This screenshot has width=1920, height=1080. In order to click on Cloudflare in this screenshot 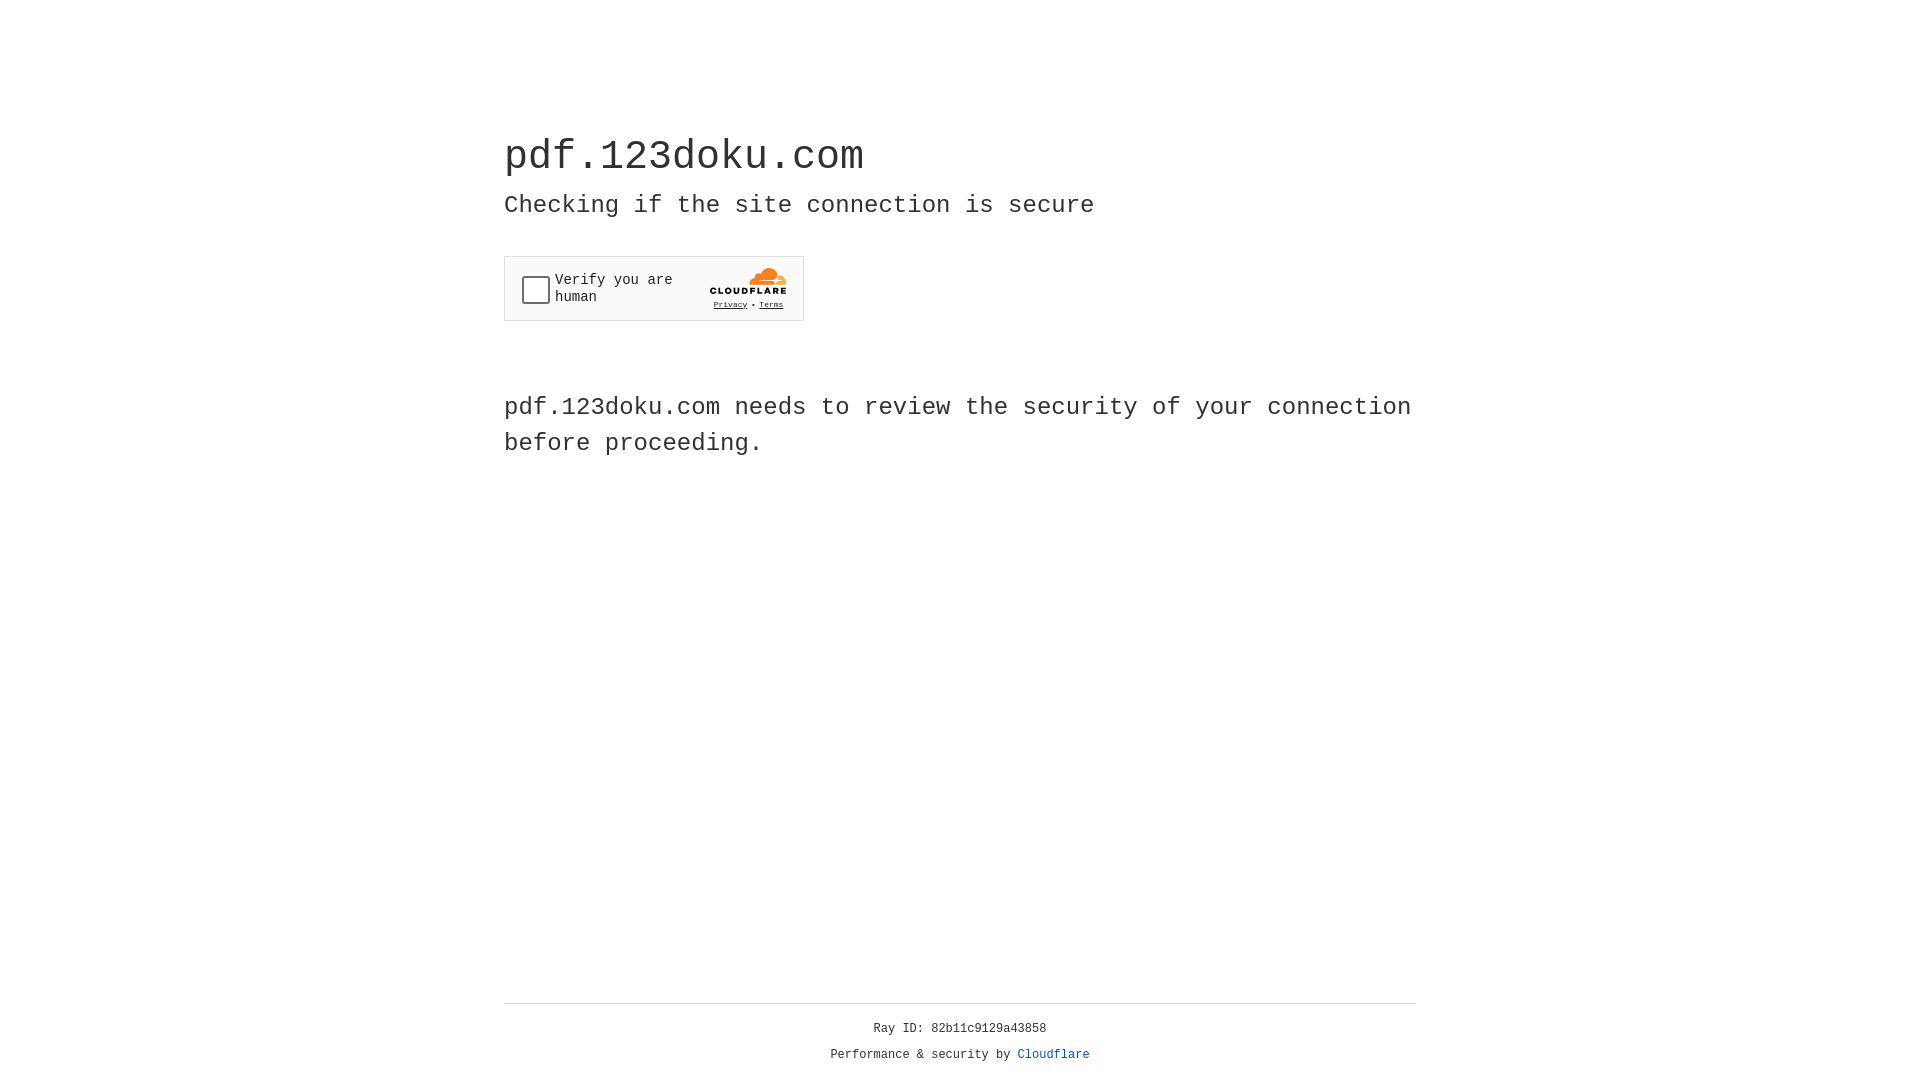, I will do `click(1054, 1055)`.